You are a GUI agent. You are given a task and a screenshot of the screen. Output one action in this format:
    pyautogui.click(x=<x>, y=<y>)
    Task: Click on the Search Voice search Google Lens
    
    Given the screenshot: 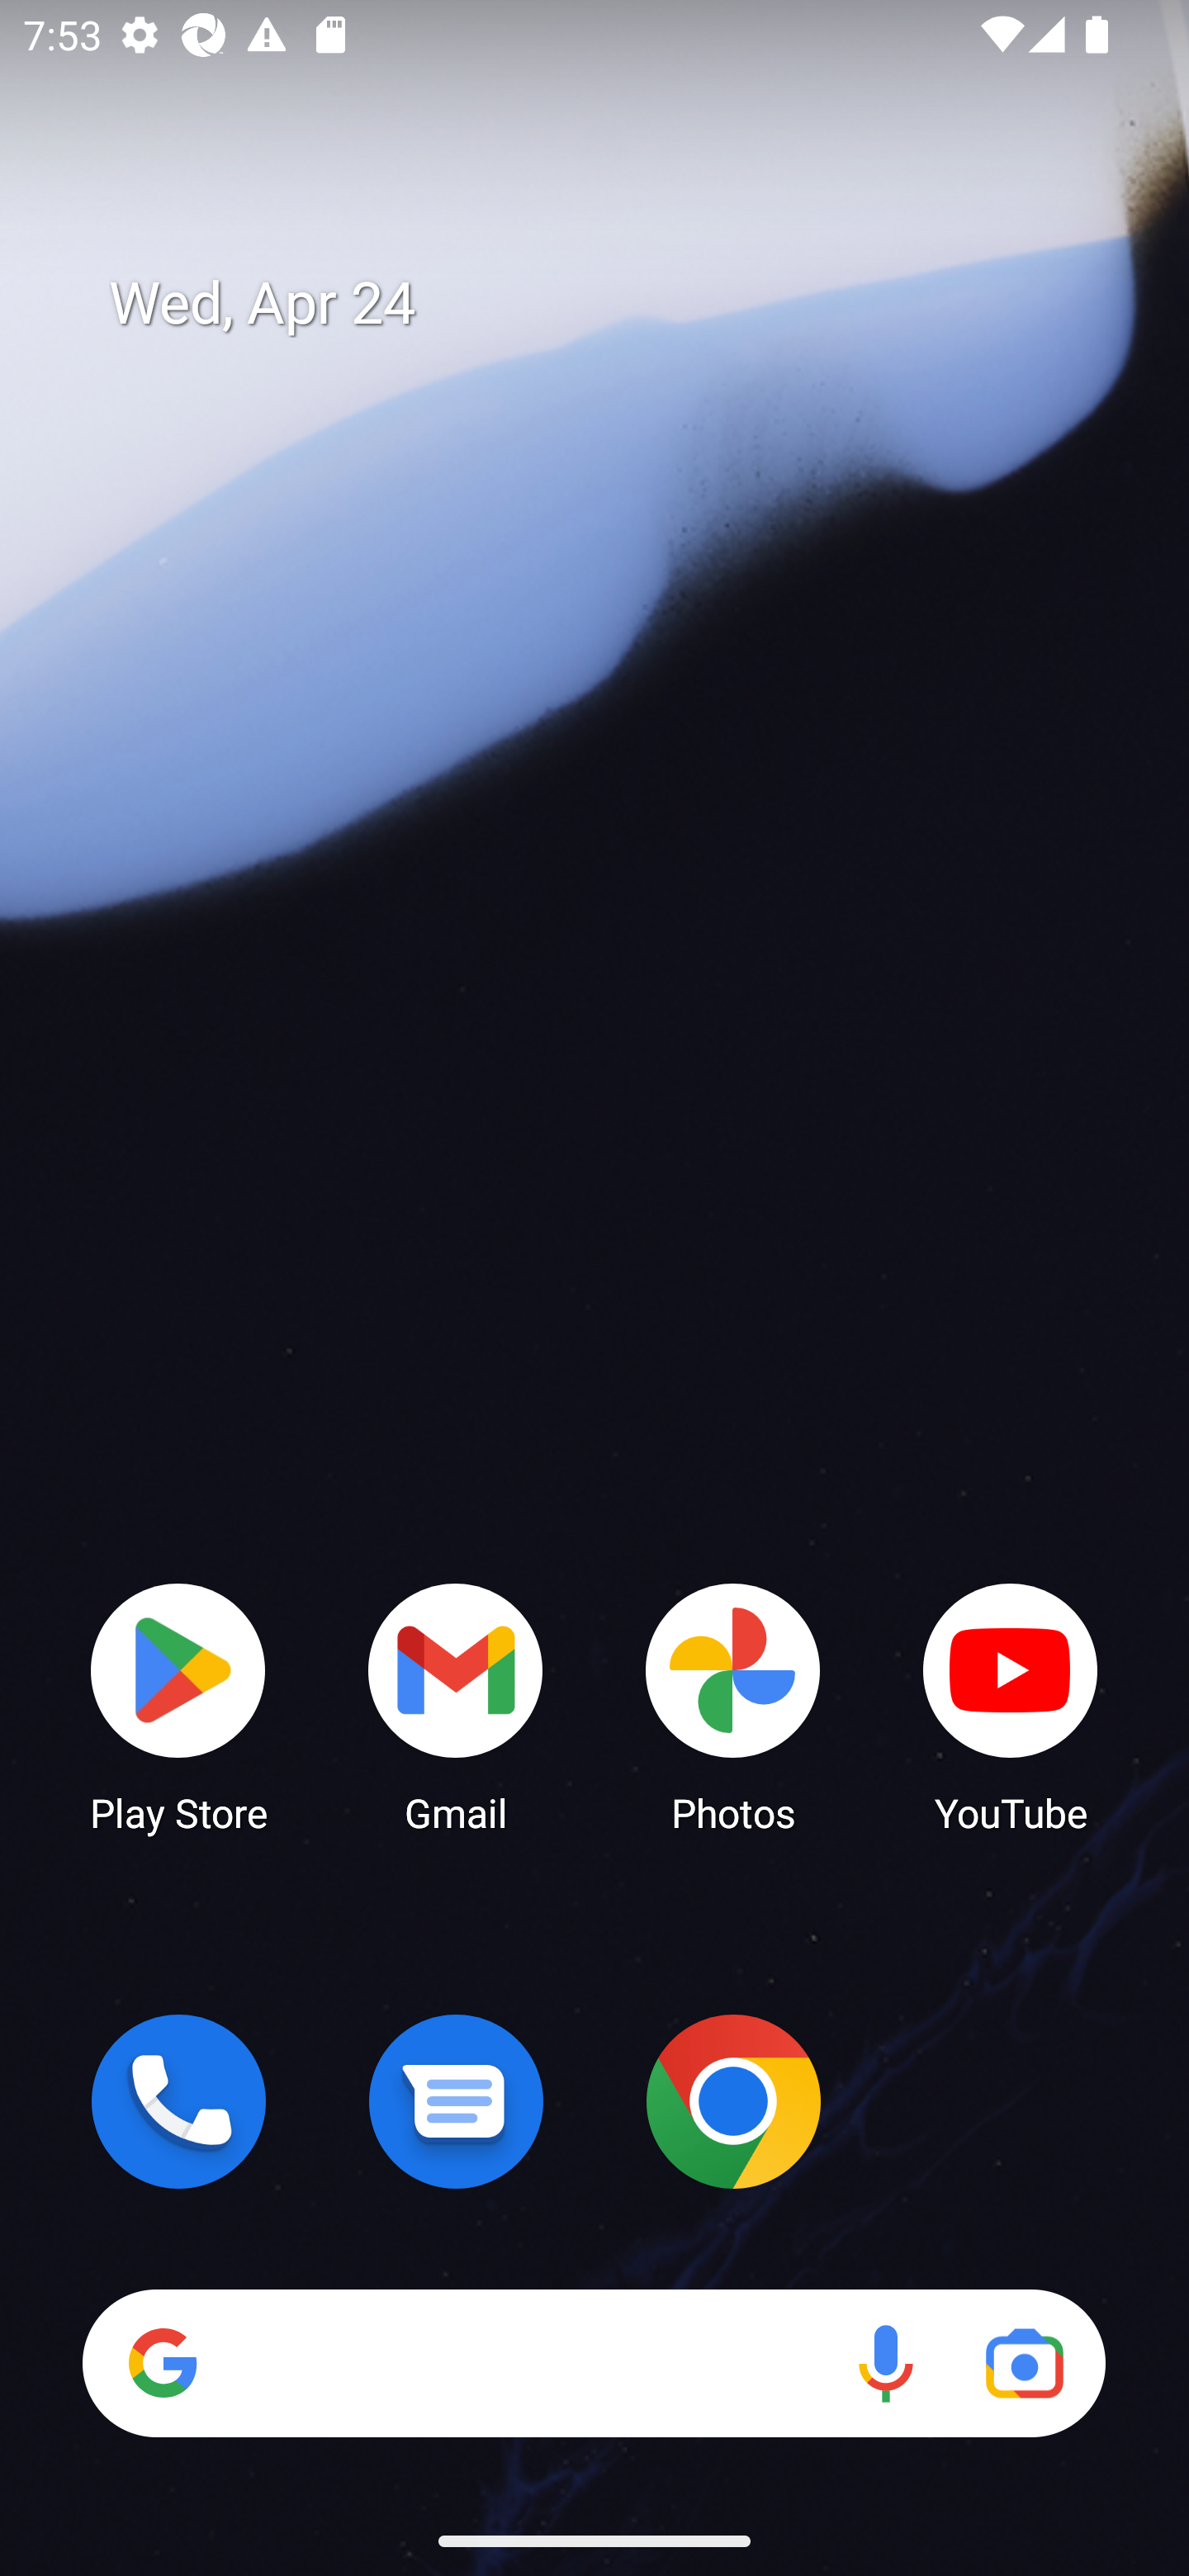 What is the action you would take?
    pyautogui.click(x=594, y=2363)
    